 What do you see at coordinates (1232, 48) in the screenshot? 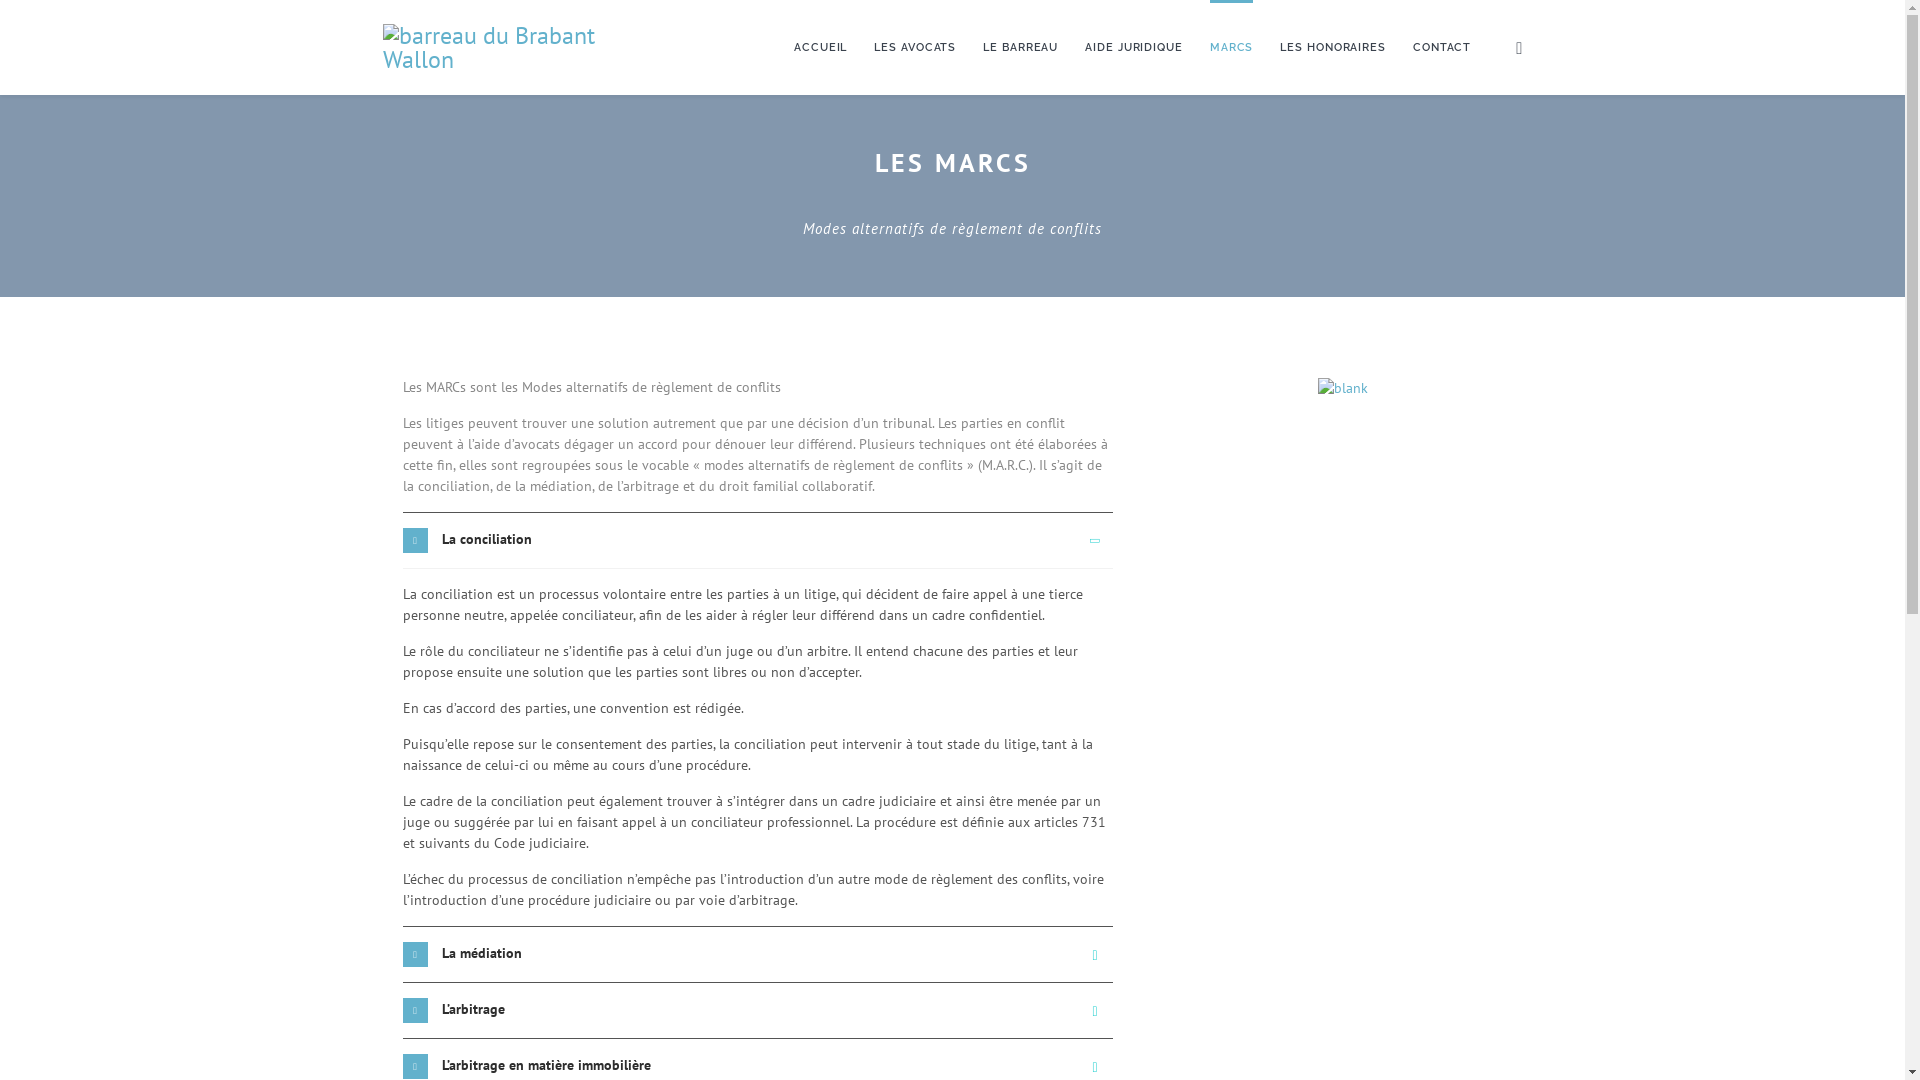
I see `MARCS` at bounding box center [1232, 48].